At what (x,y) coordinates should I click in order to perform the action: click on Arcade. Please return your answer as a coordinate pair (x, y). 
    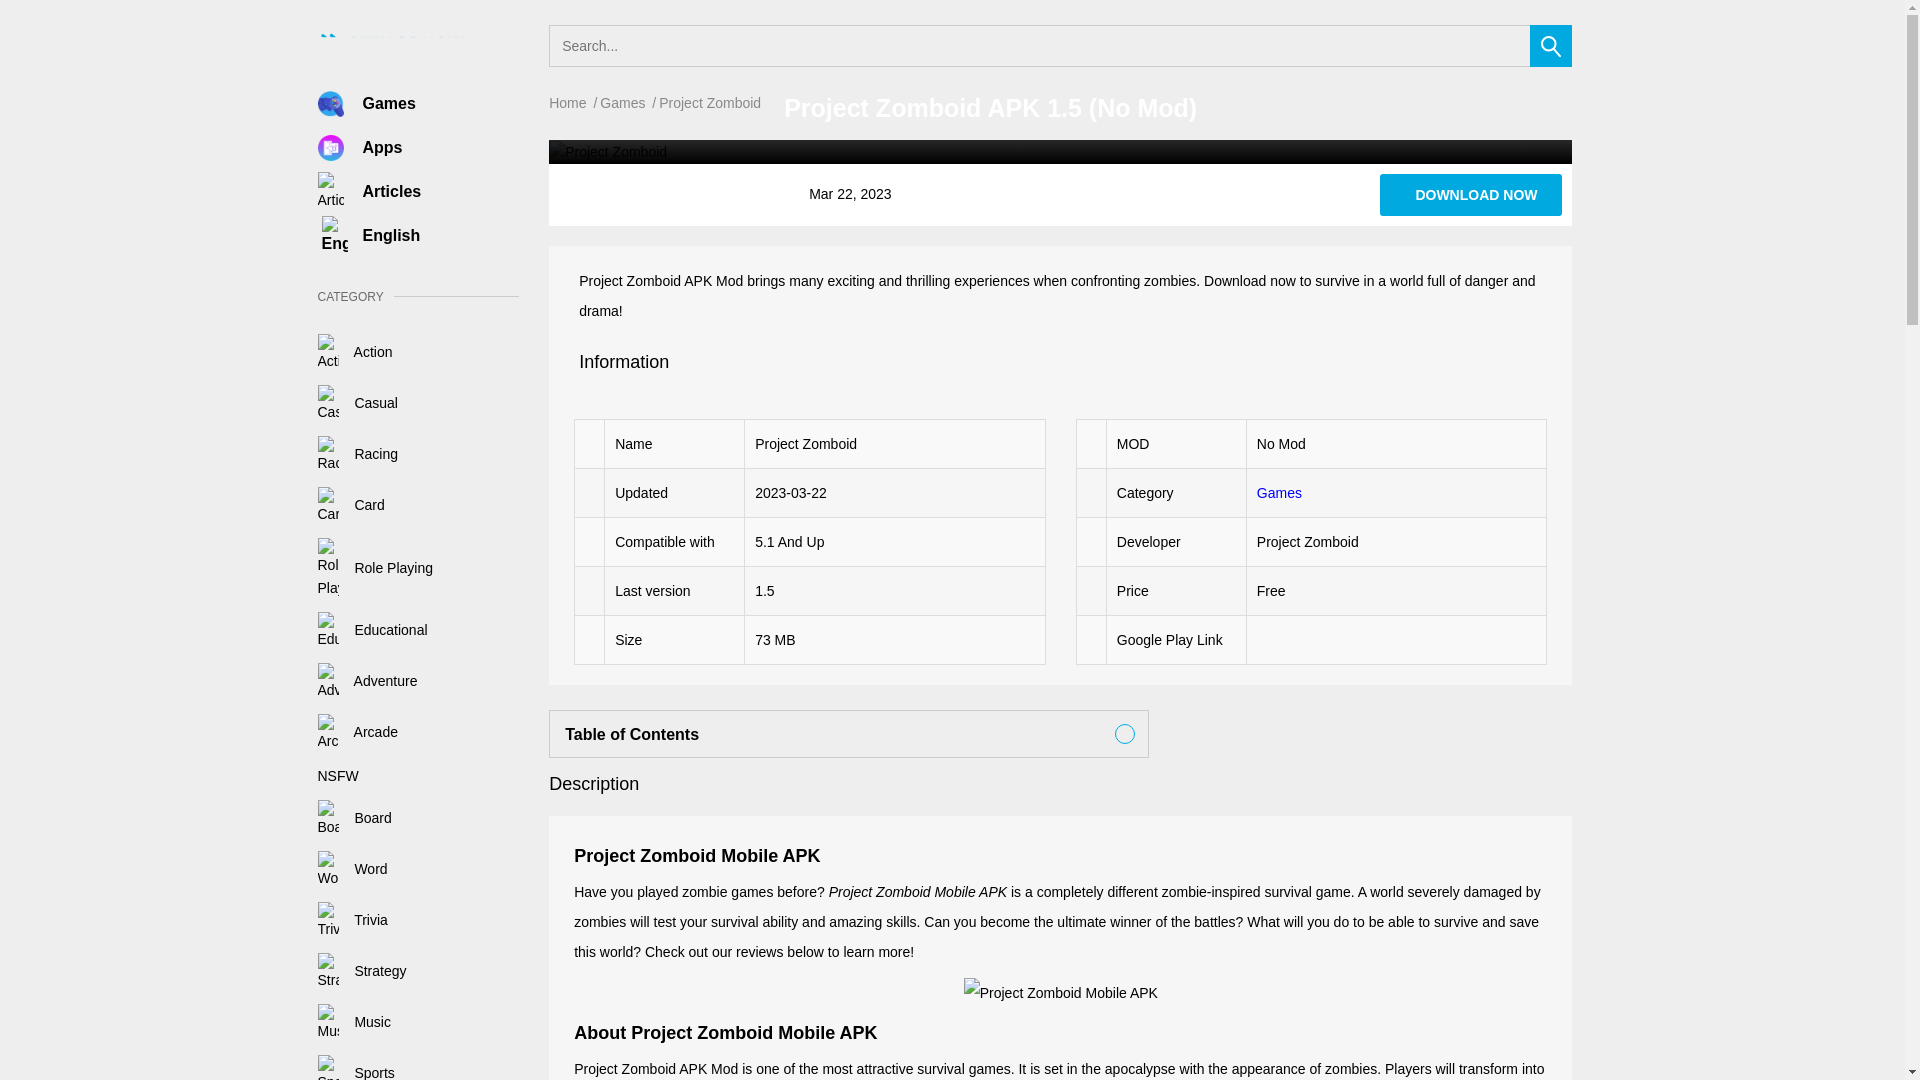
    Looking at the image, I should click on (358, 731).